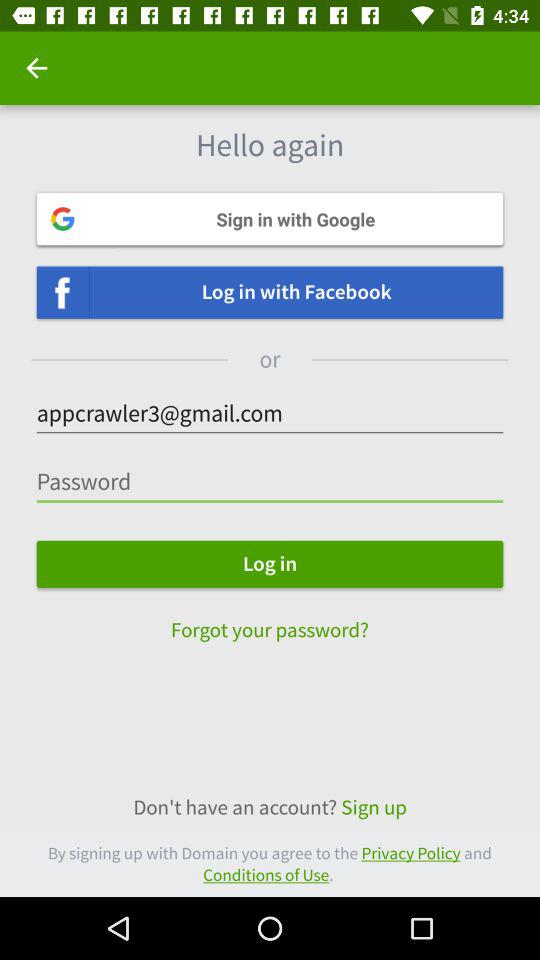 Image resolution: width=540 pixels, height=960 pixels. I want to click on tap by signing up, so click(270, 864).